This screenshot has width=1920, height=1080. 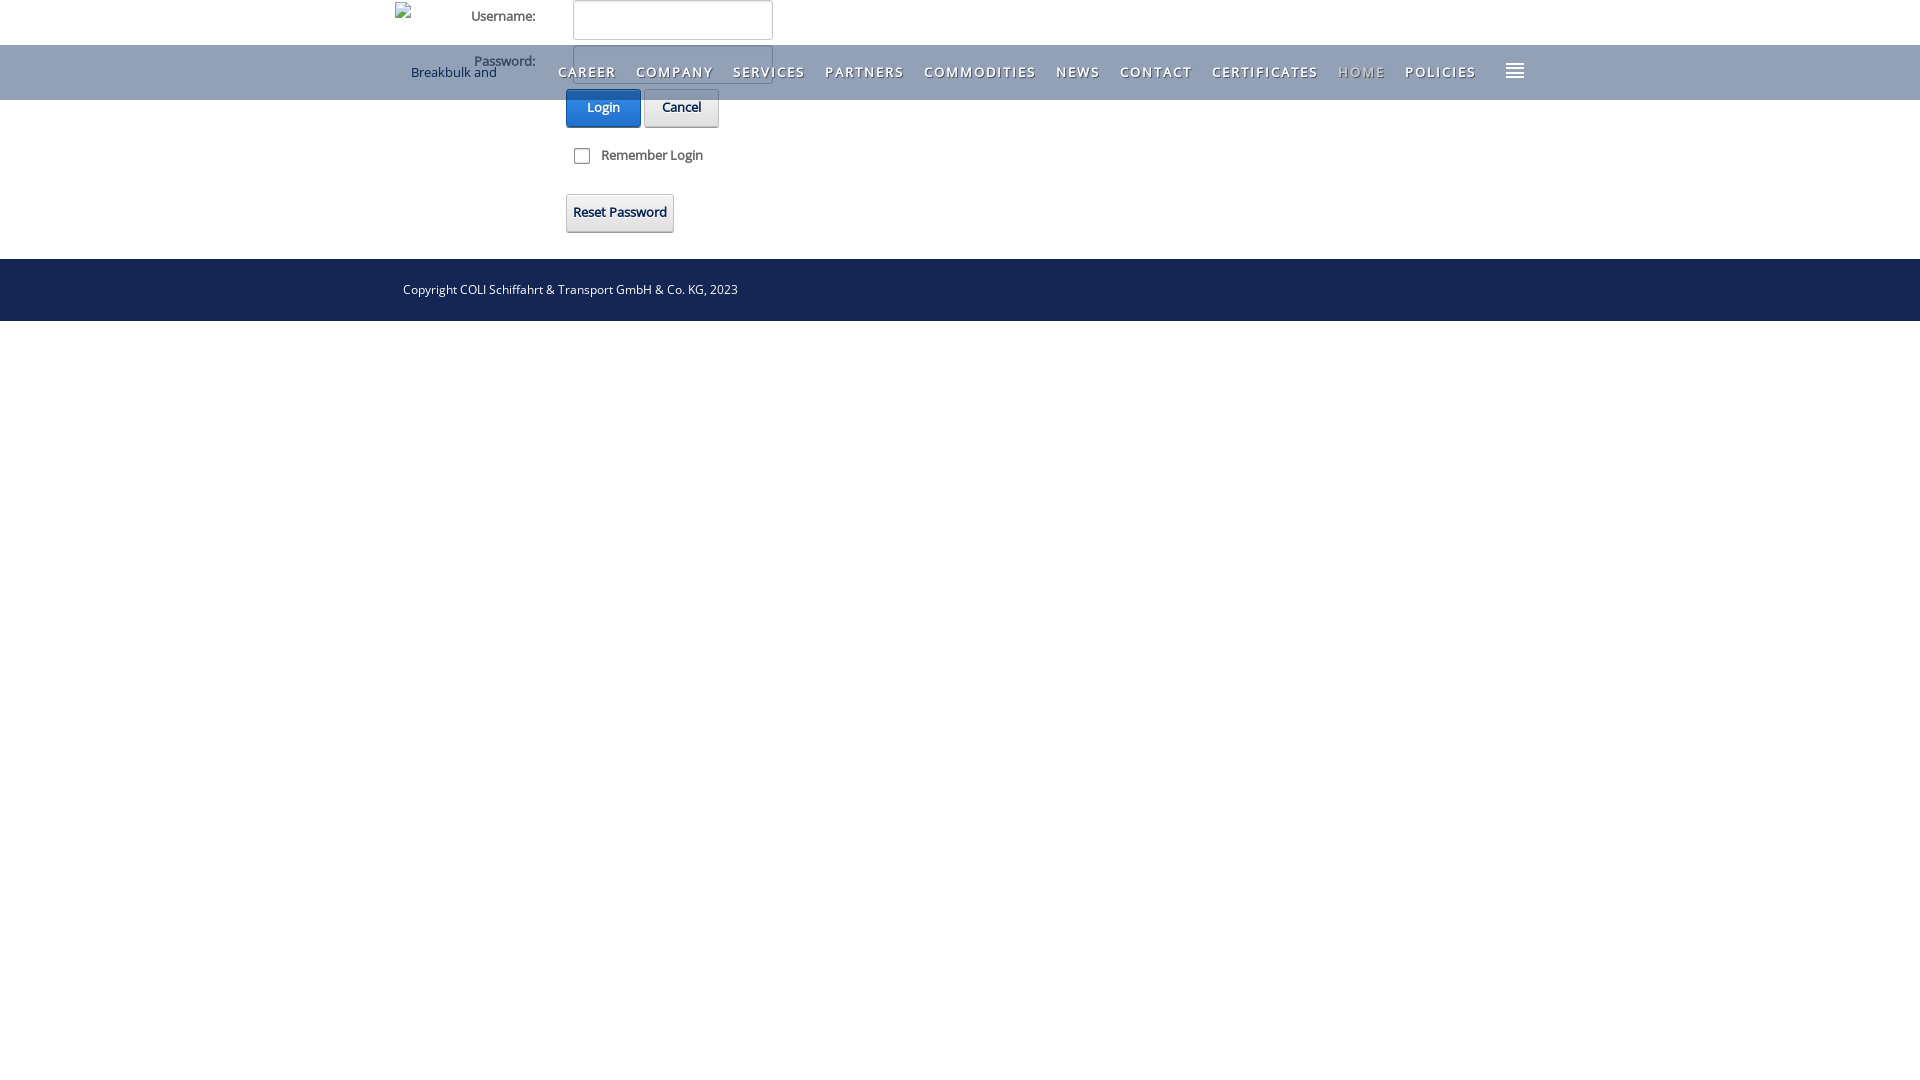 I want to click on NEWS, so click(x=1078, y=72).